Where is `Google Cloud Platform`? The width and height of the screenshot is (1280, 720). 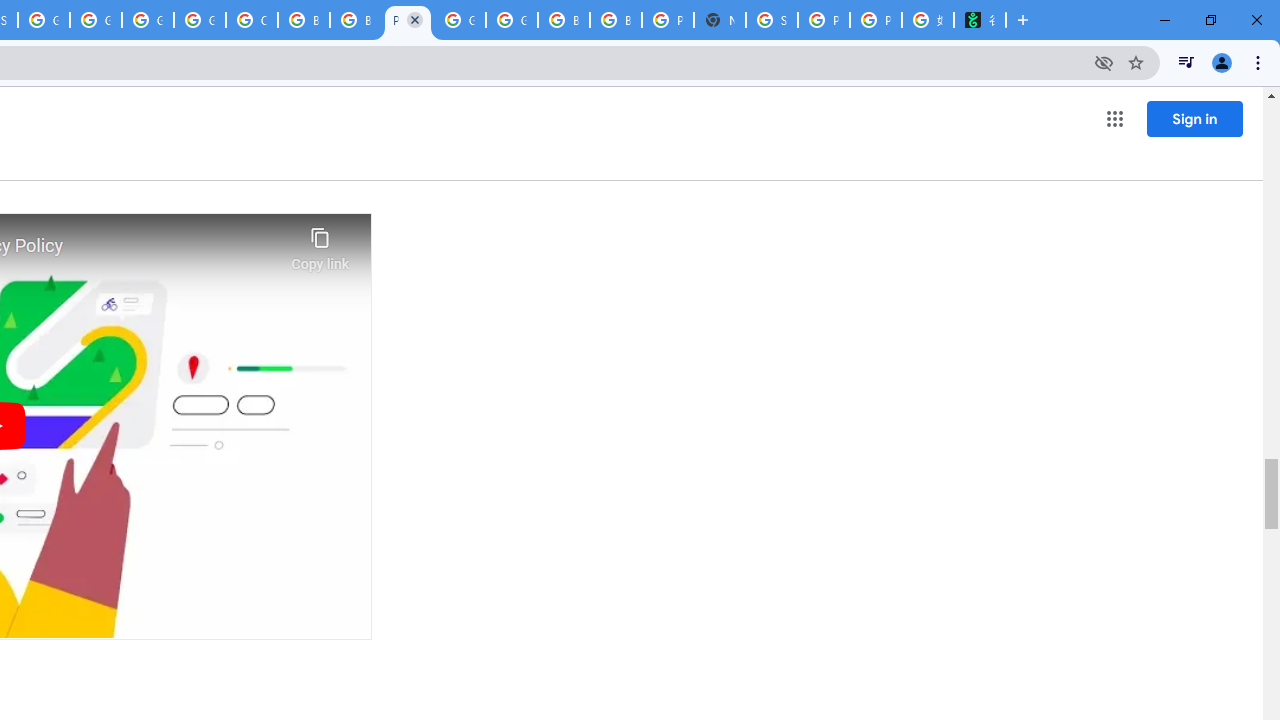
Google Cloud Platform is located at coordinates (148, 20).